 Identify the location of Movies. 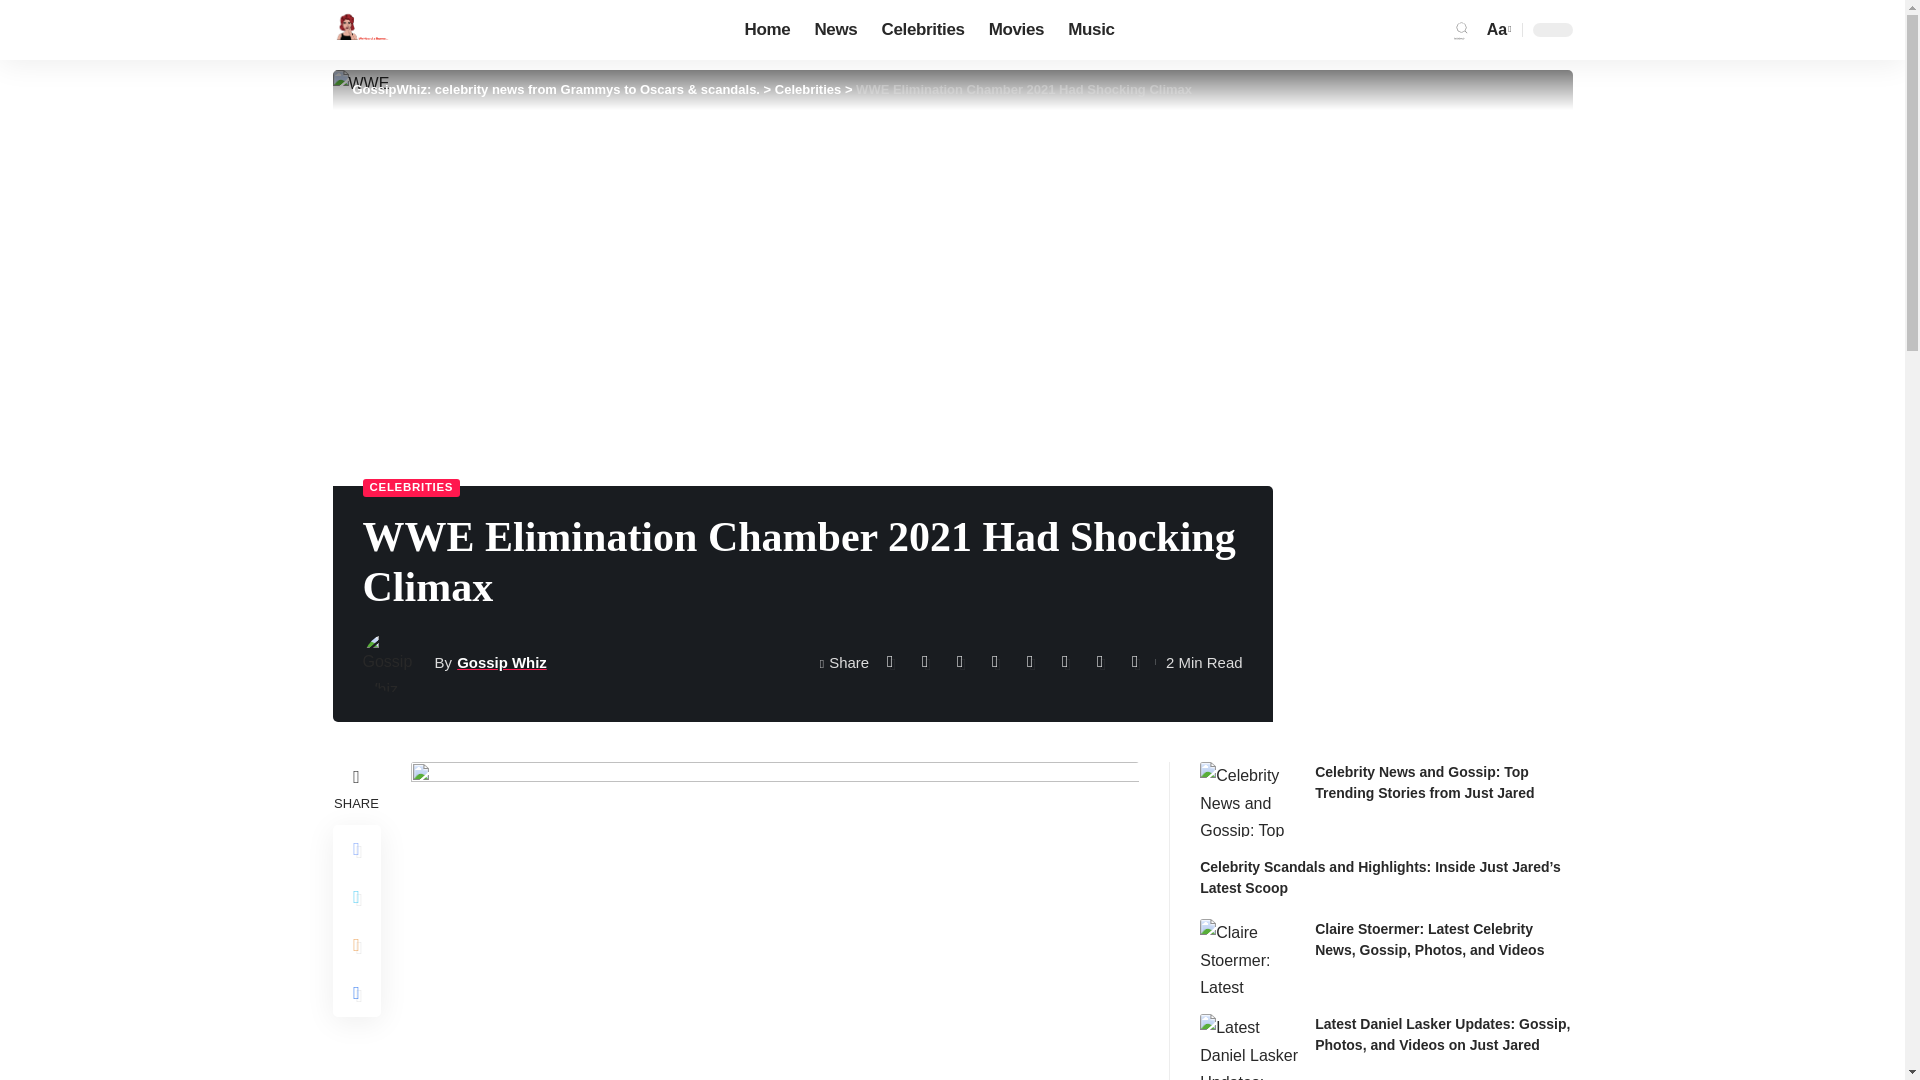
(1017, 30).